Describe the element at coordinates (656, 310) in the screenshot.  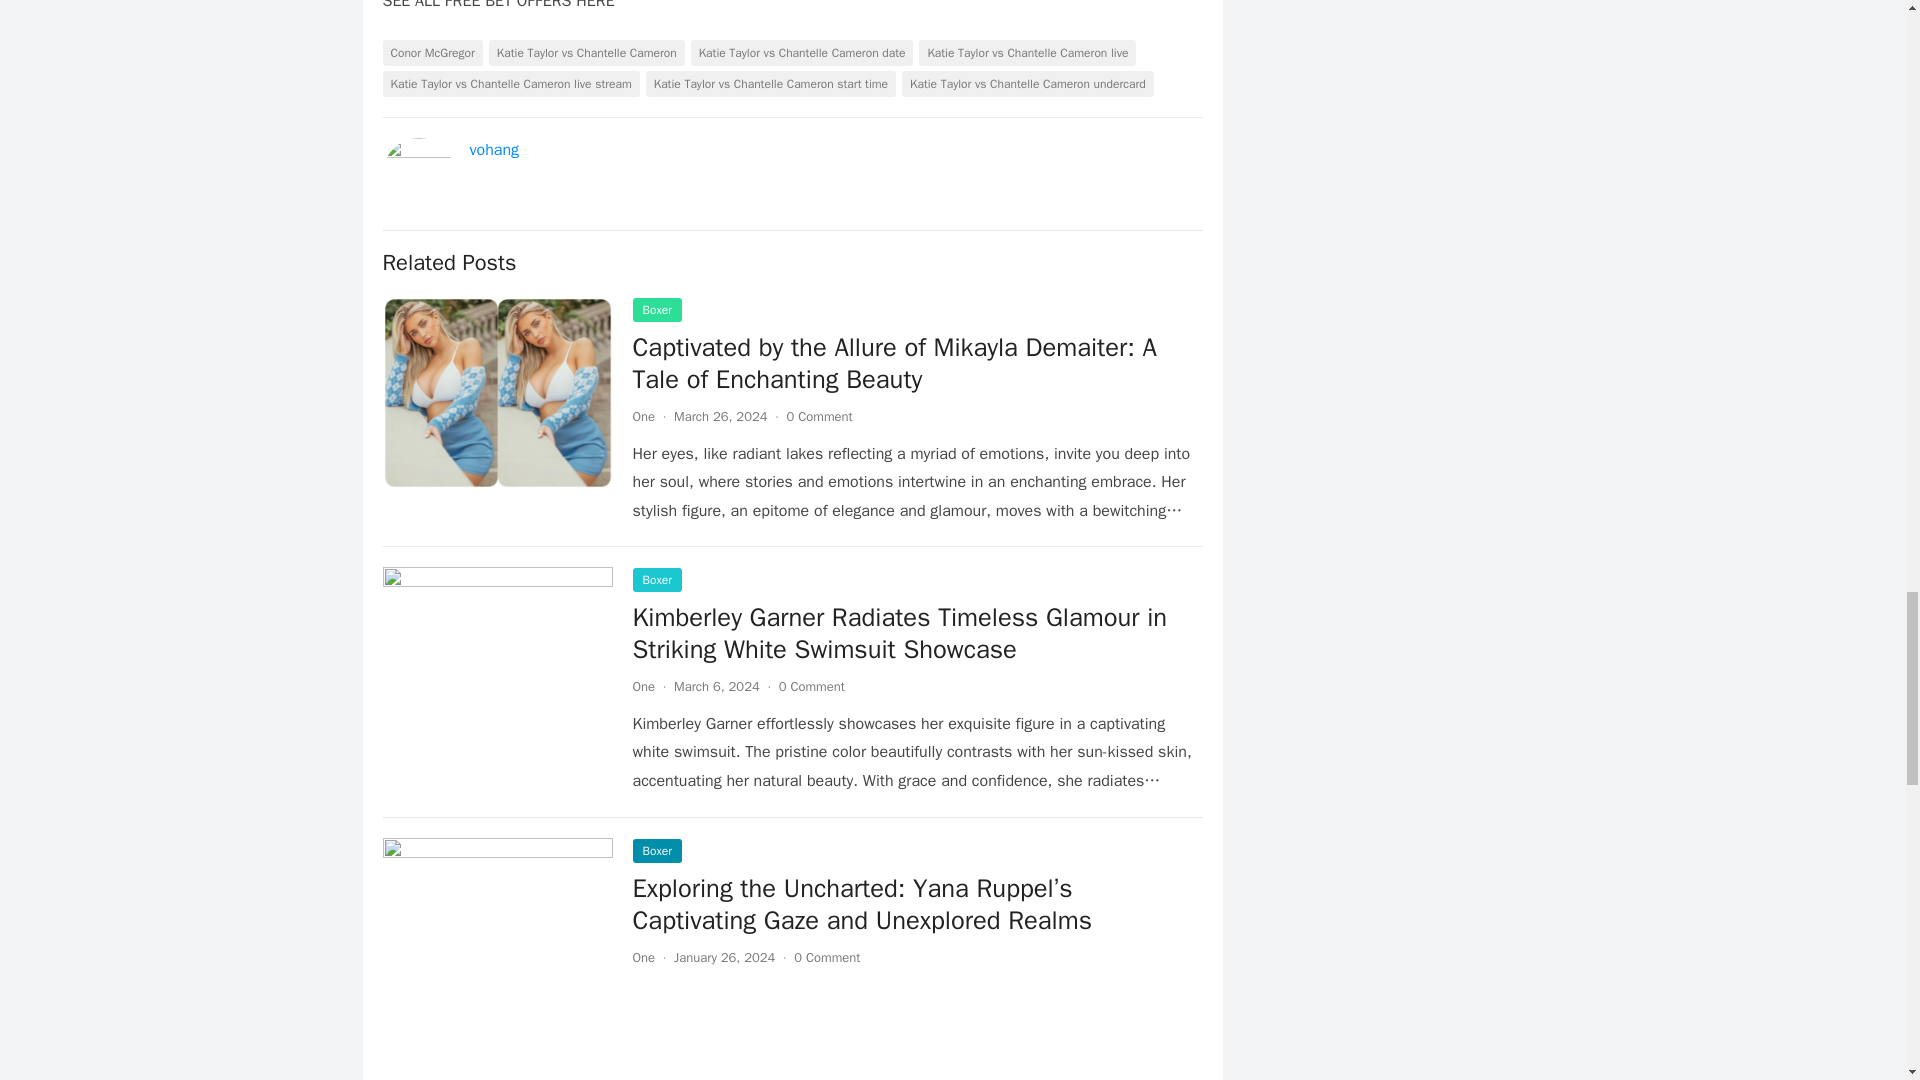
I see `Boxer` at that location.